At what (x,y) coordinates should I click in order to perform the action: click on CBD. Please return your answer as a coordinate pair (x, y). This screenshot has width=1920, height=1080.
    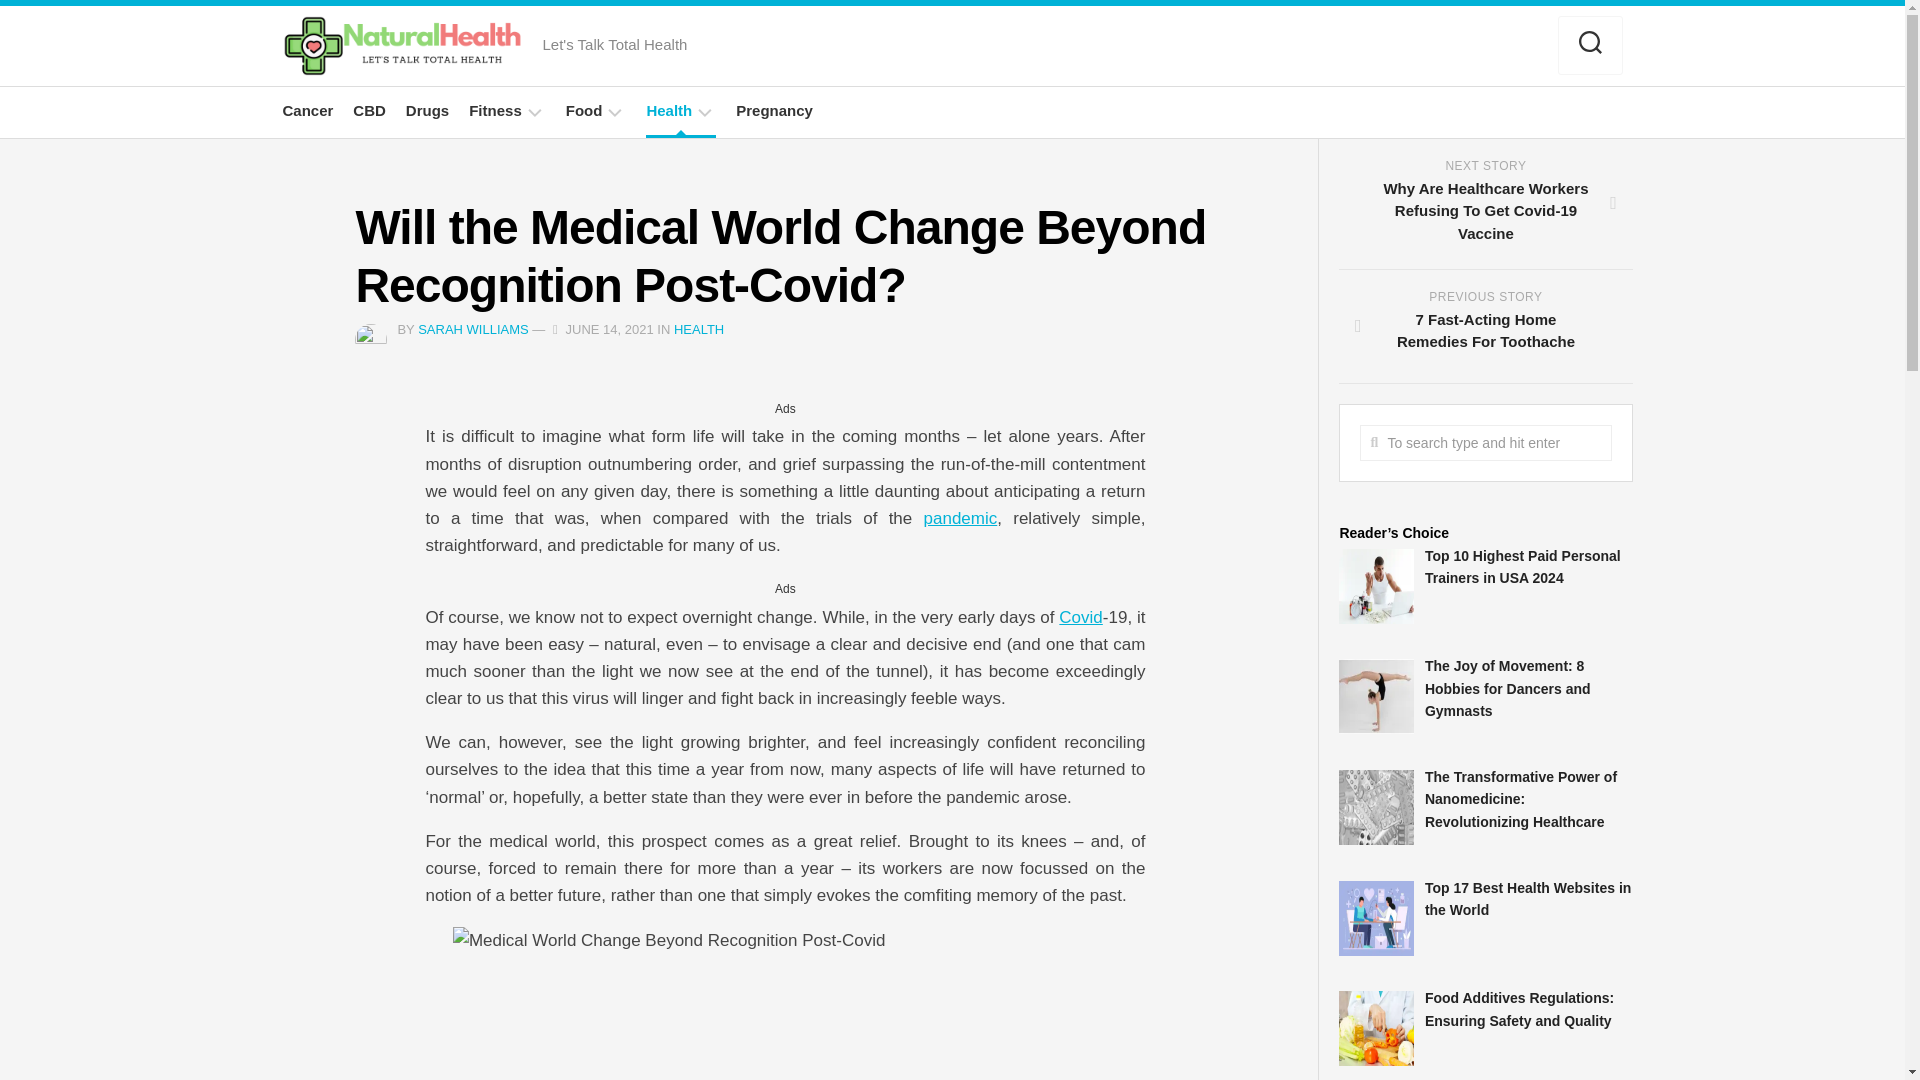
    Looking at the image, I should click on (369, 110).